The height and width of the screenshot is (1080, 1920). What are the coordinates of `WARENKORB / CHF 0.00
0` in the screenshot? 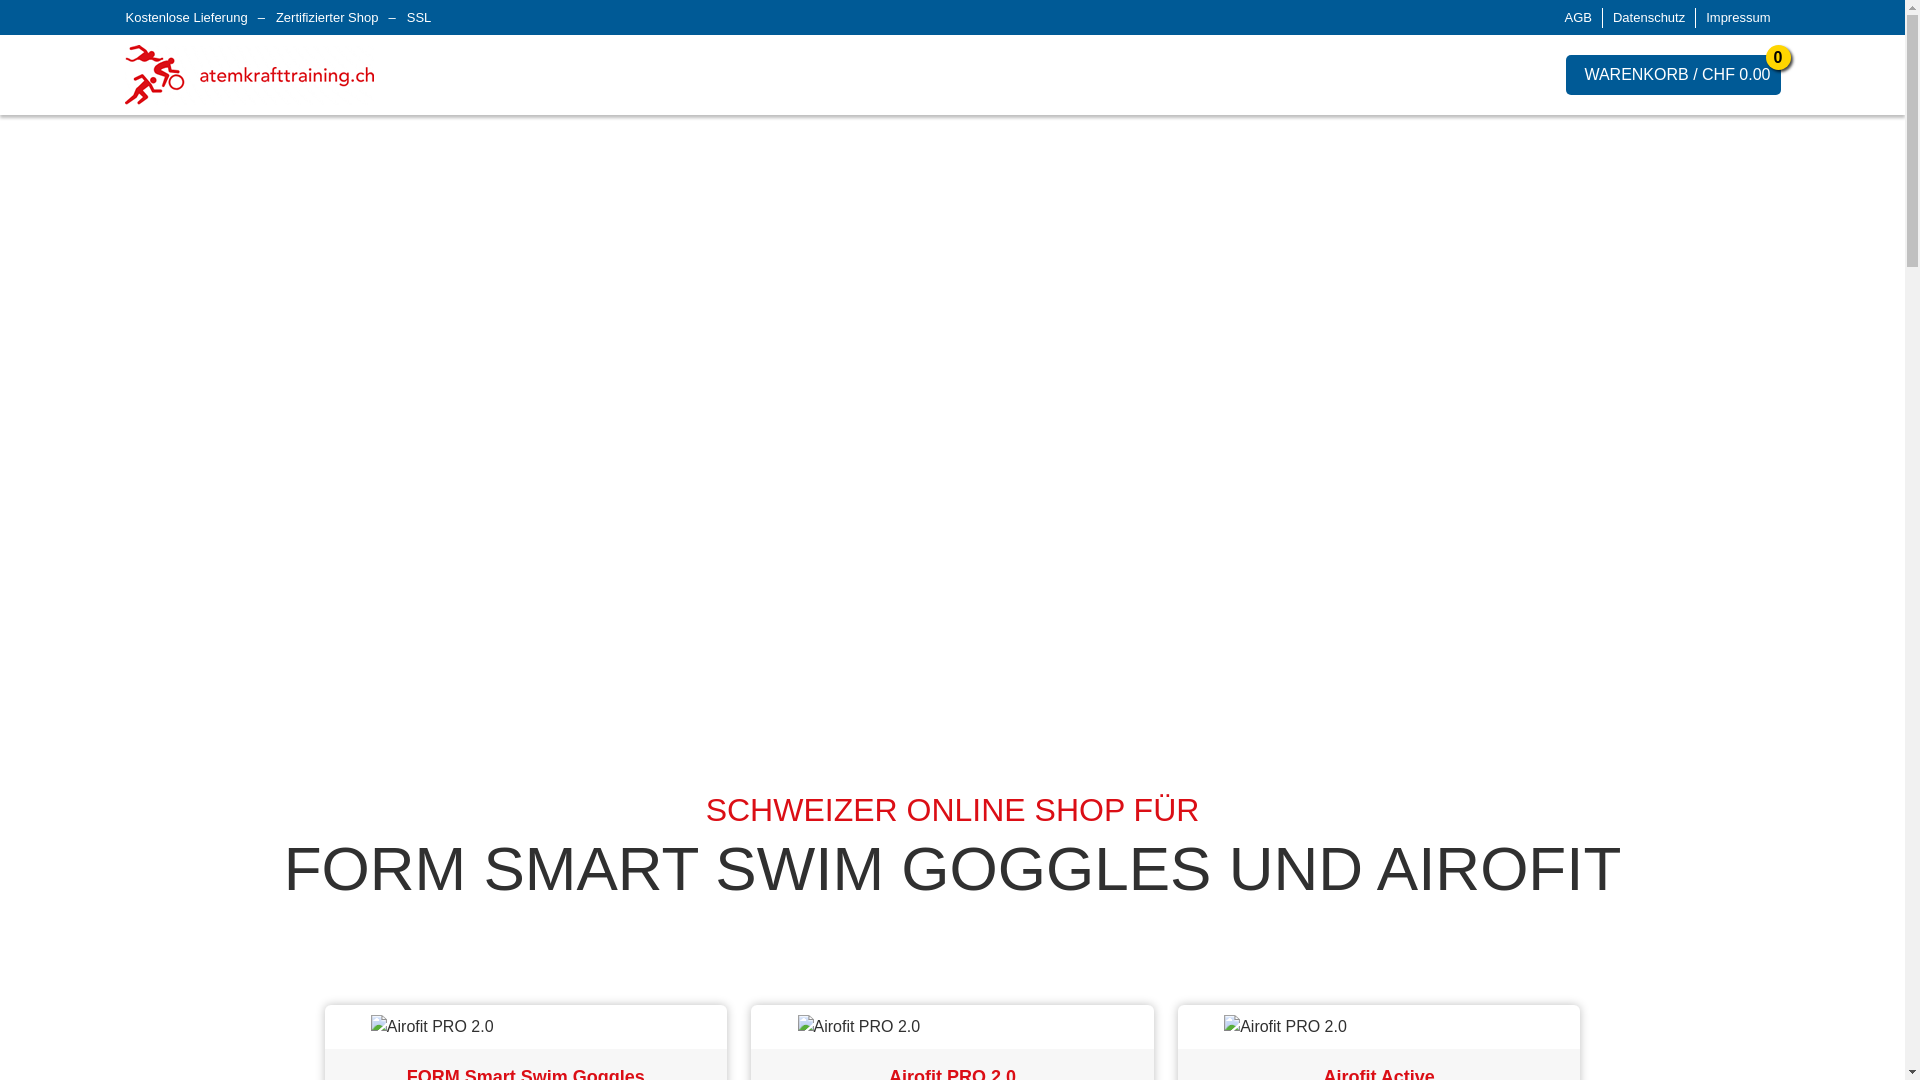 It's located at (1673, 75).